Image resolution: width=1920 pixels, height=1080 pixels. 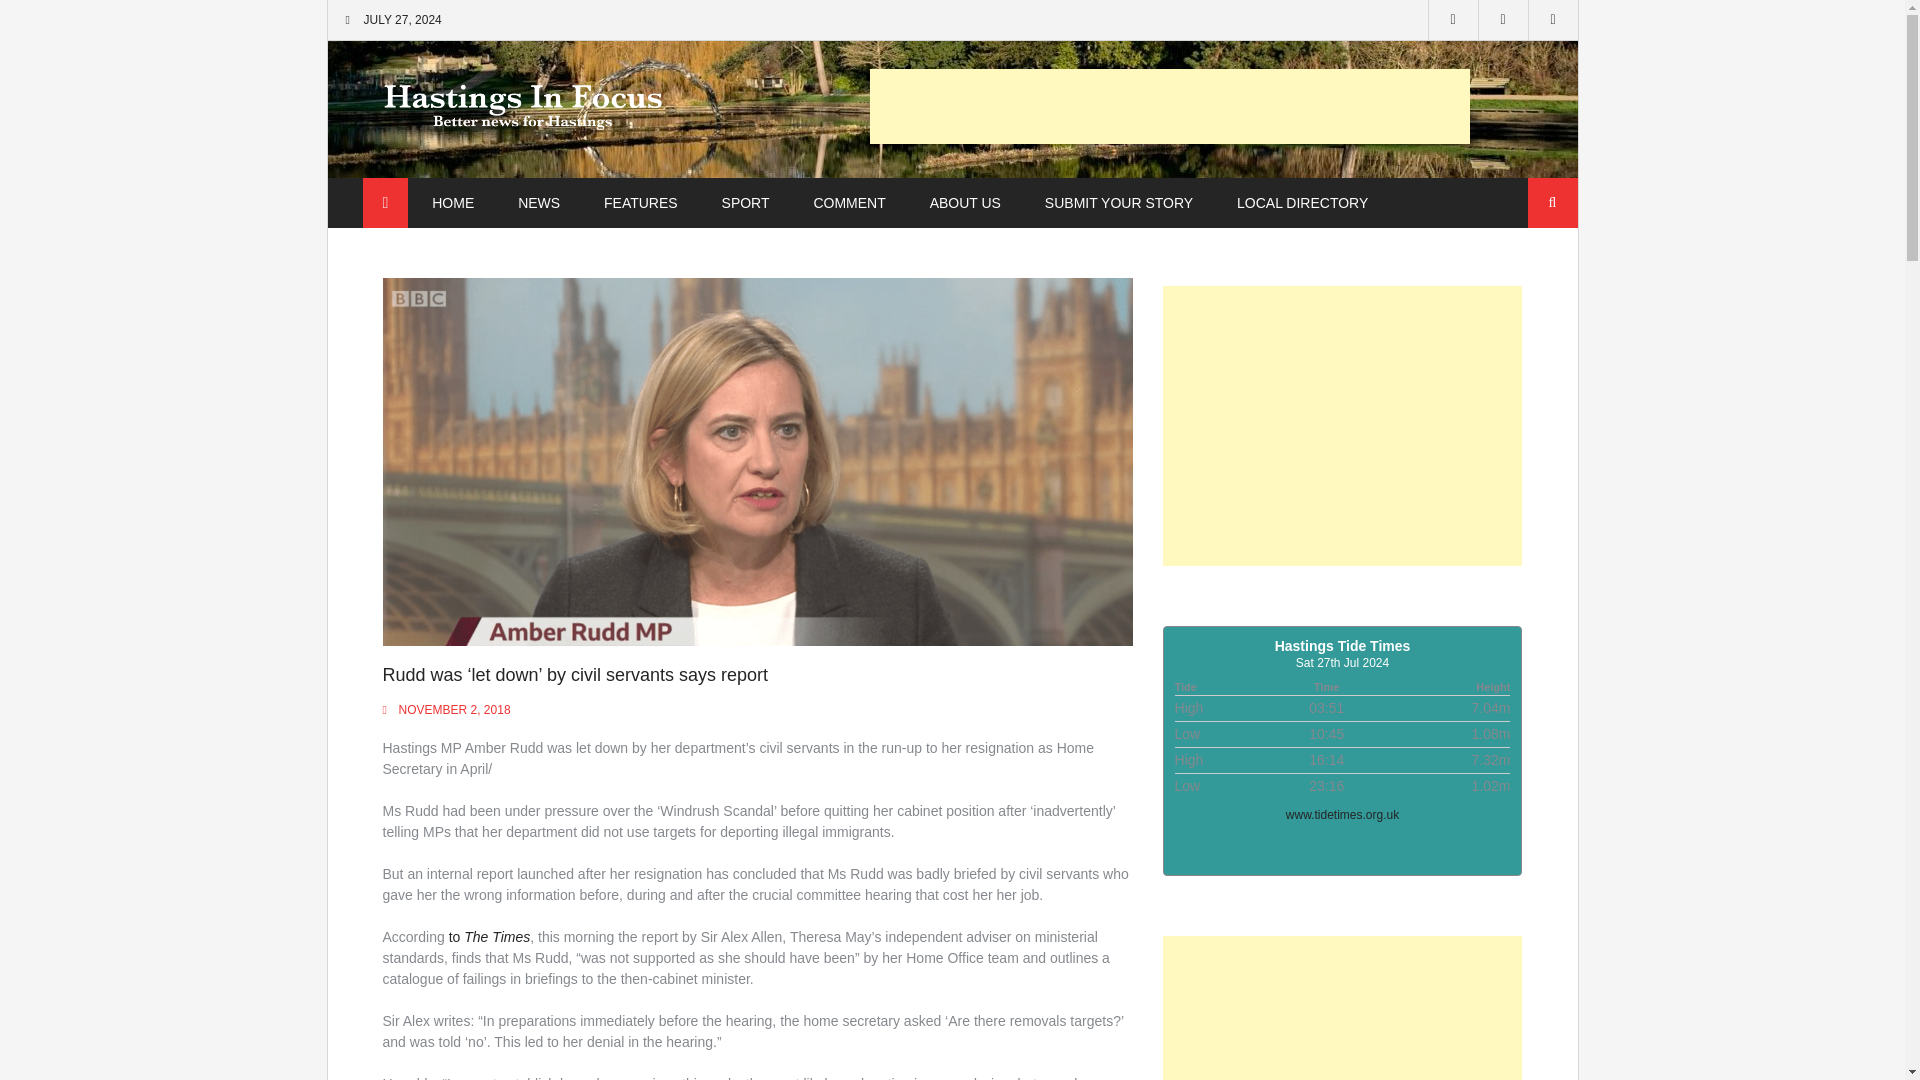 I want to click on Advertisement, so click(x=1342, y=1008).